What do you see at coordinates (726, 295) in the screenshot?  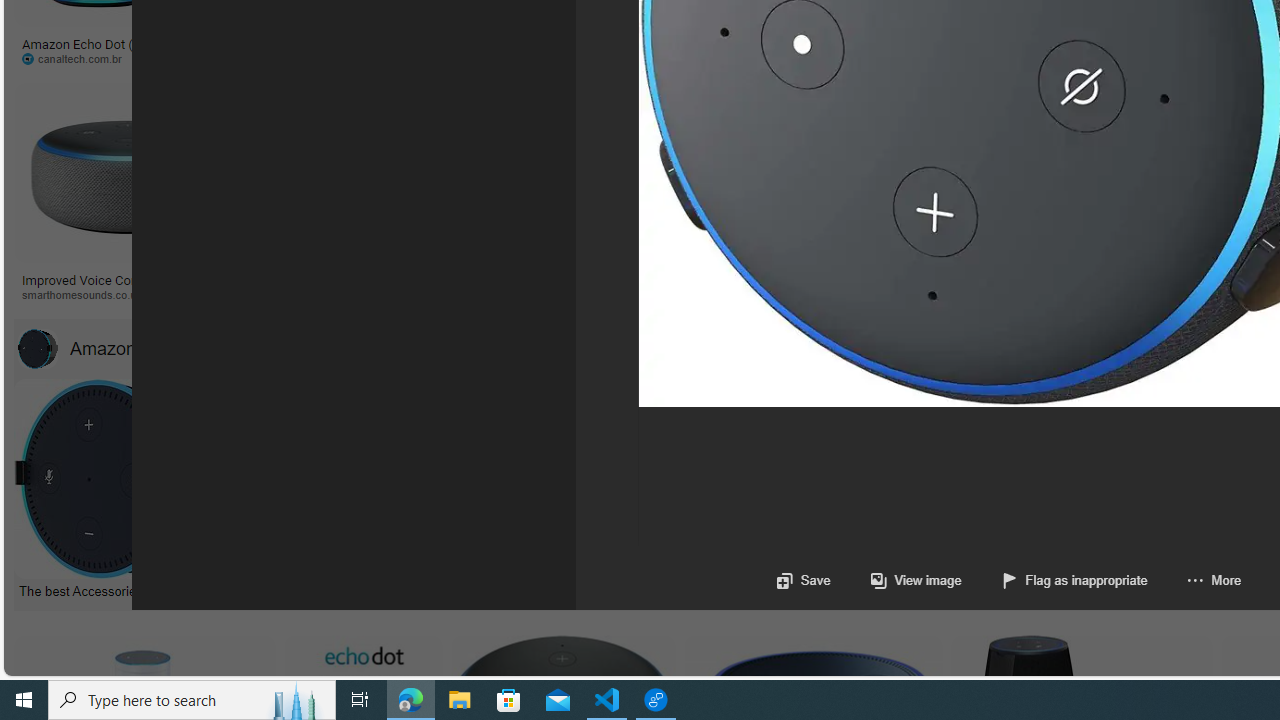 I see `Android Central` at bounding box center [726, 295].